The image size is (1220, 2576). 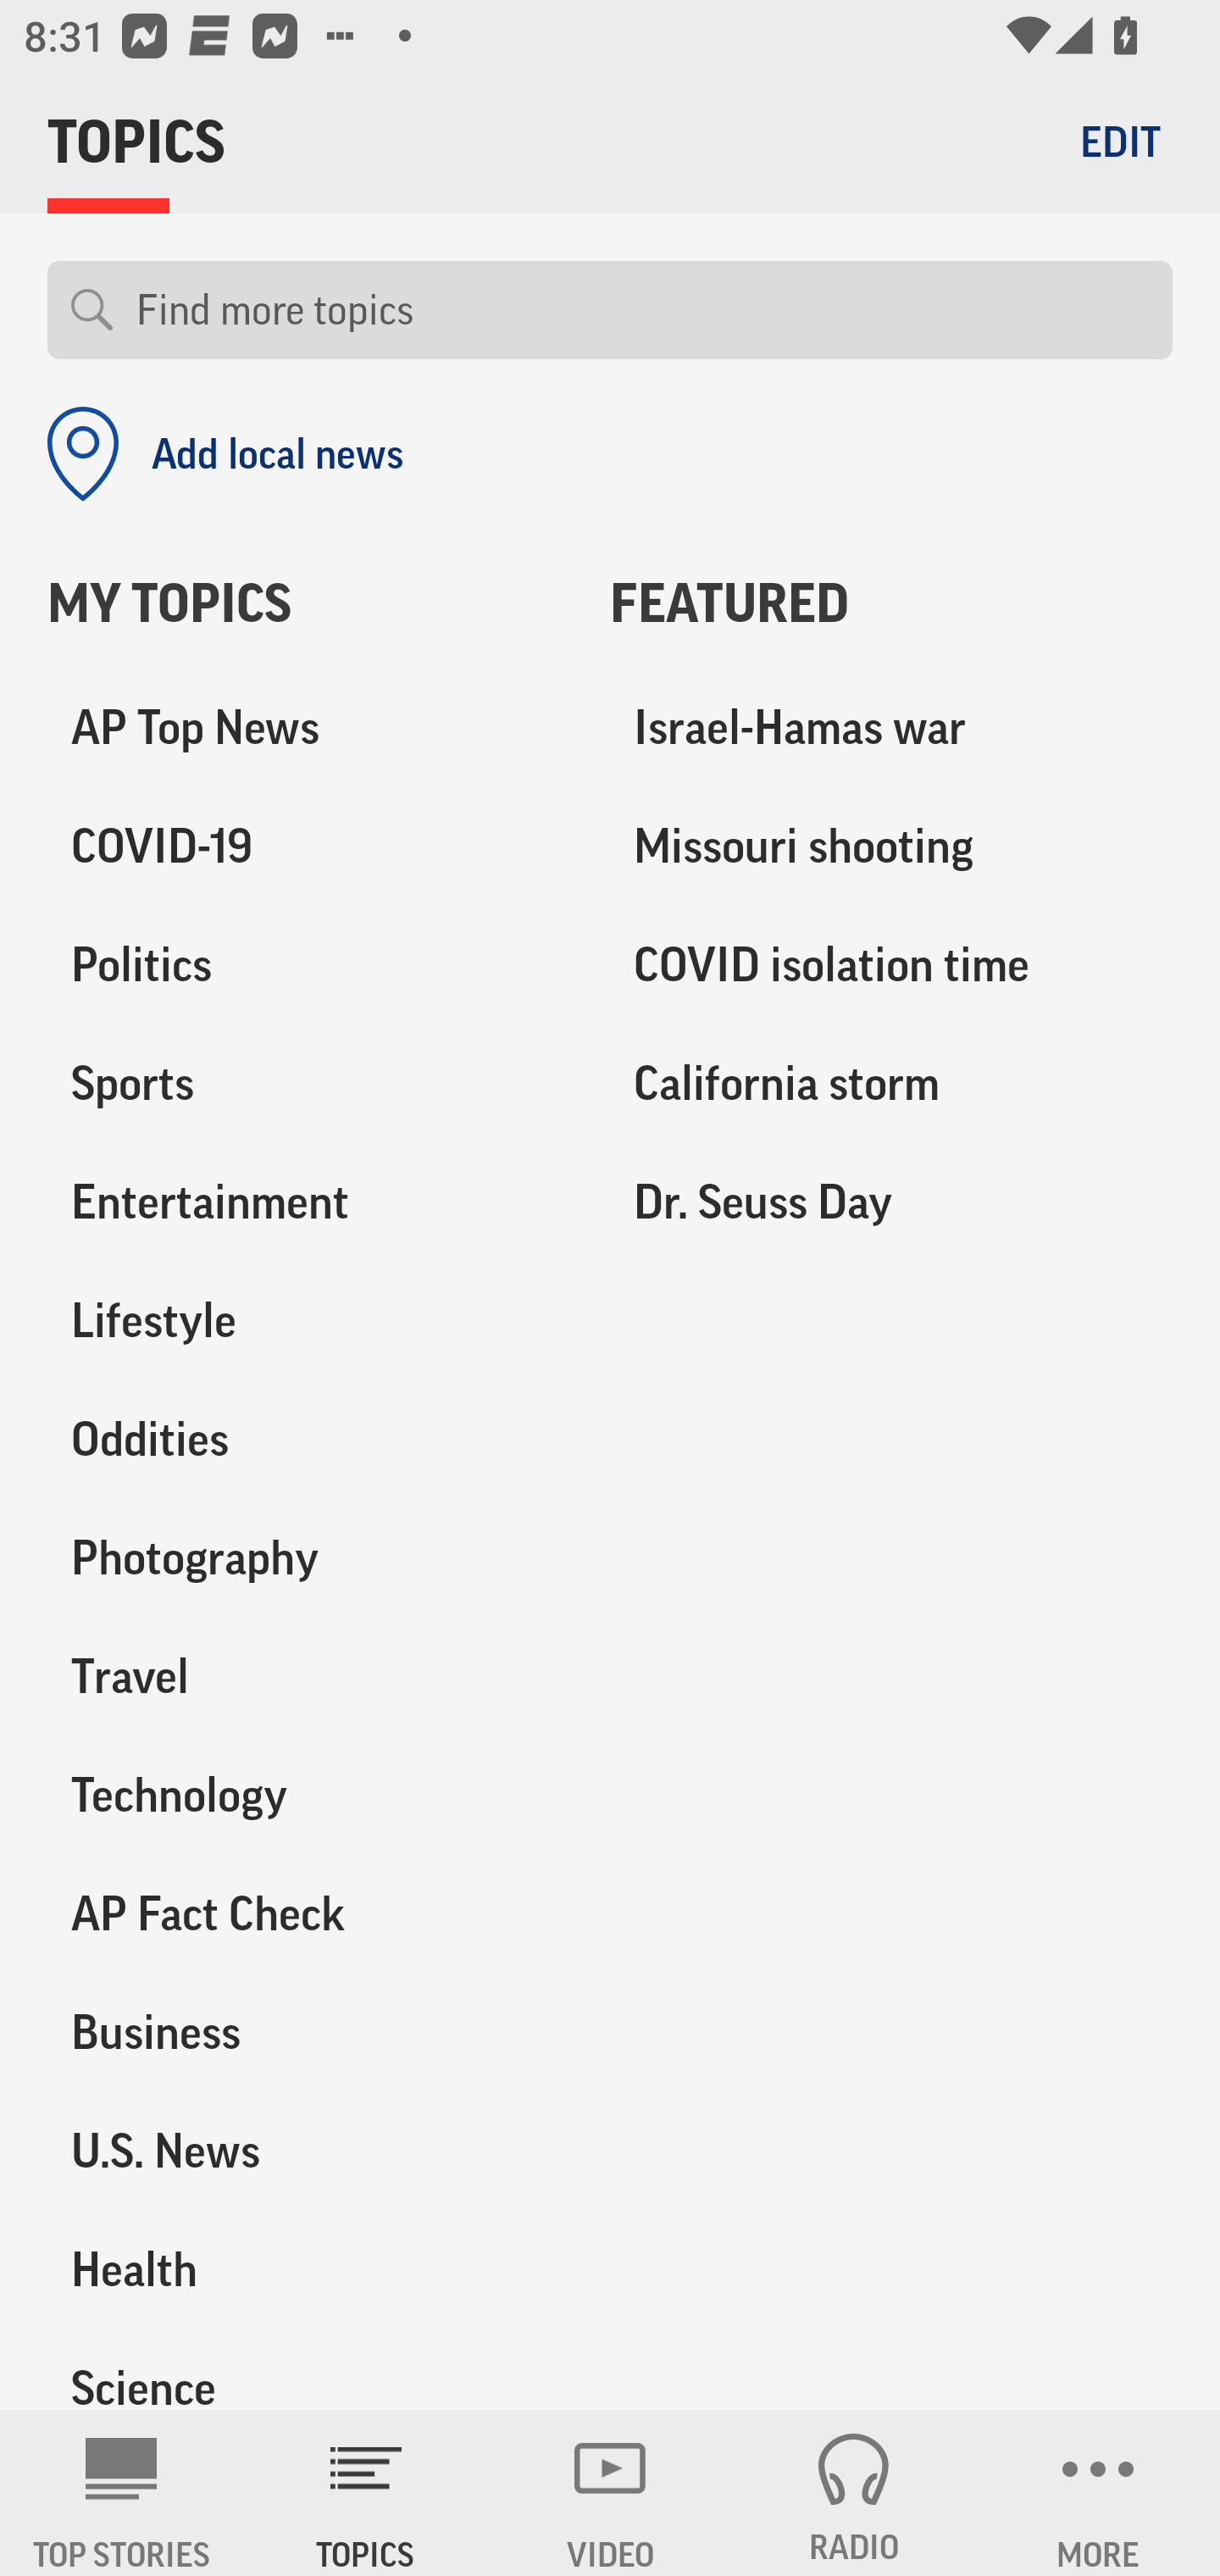 What do you see at coordinates (305, 1321) in the screenshot?
I see `Lifestyle` at bounding box center [305, 1321].